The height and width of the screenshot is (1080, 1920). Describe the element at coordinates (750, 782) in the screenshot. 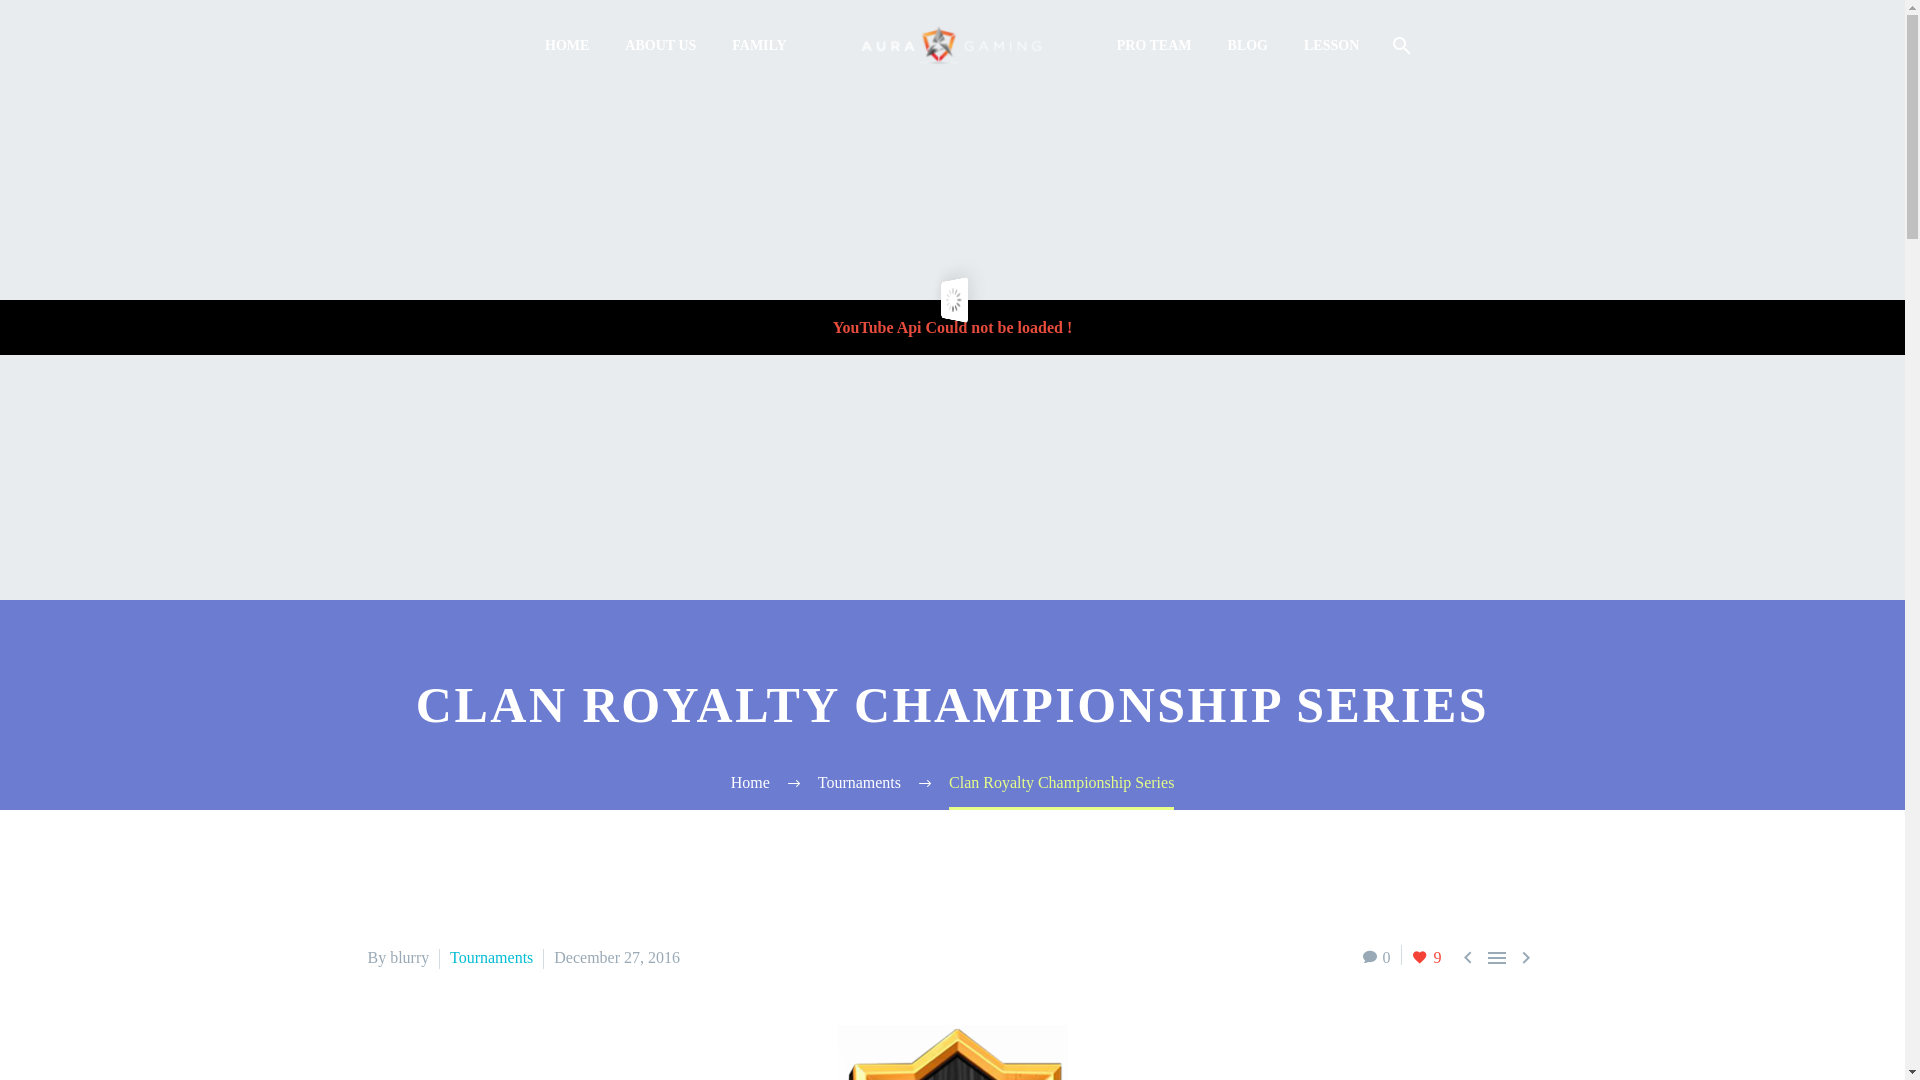

I see `Home` at that location.